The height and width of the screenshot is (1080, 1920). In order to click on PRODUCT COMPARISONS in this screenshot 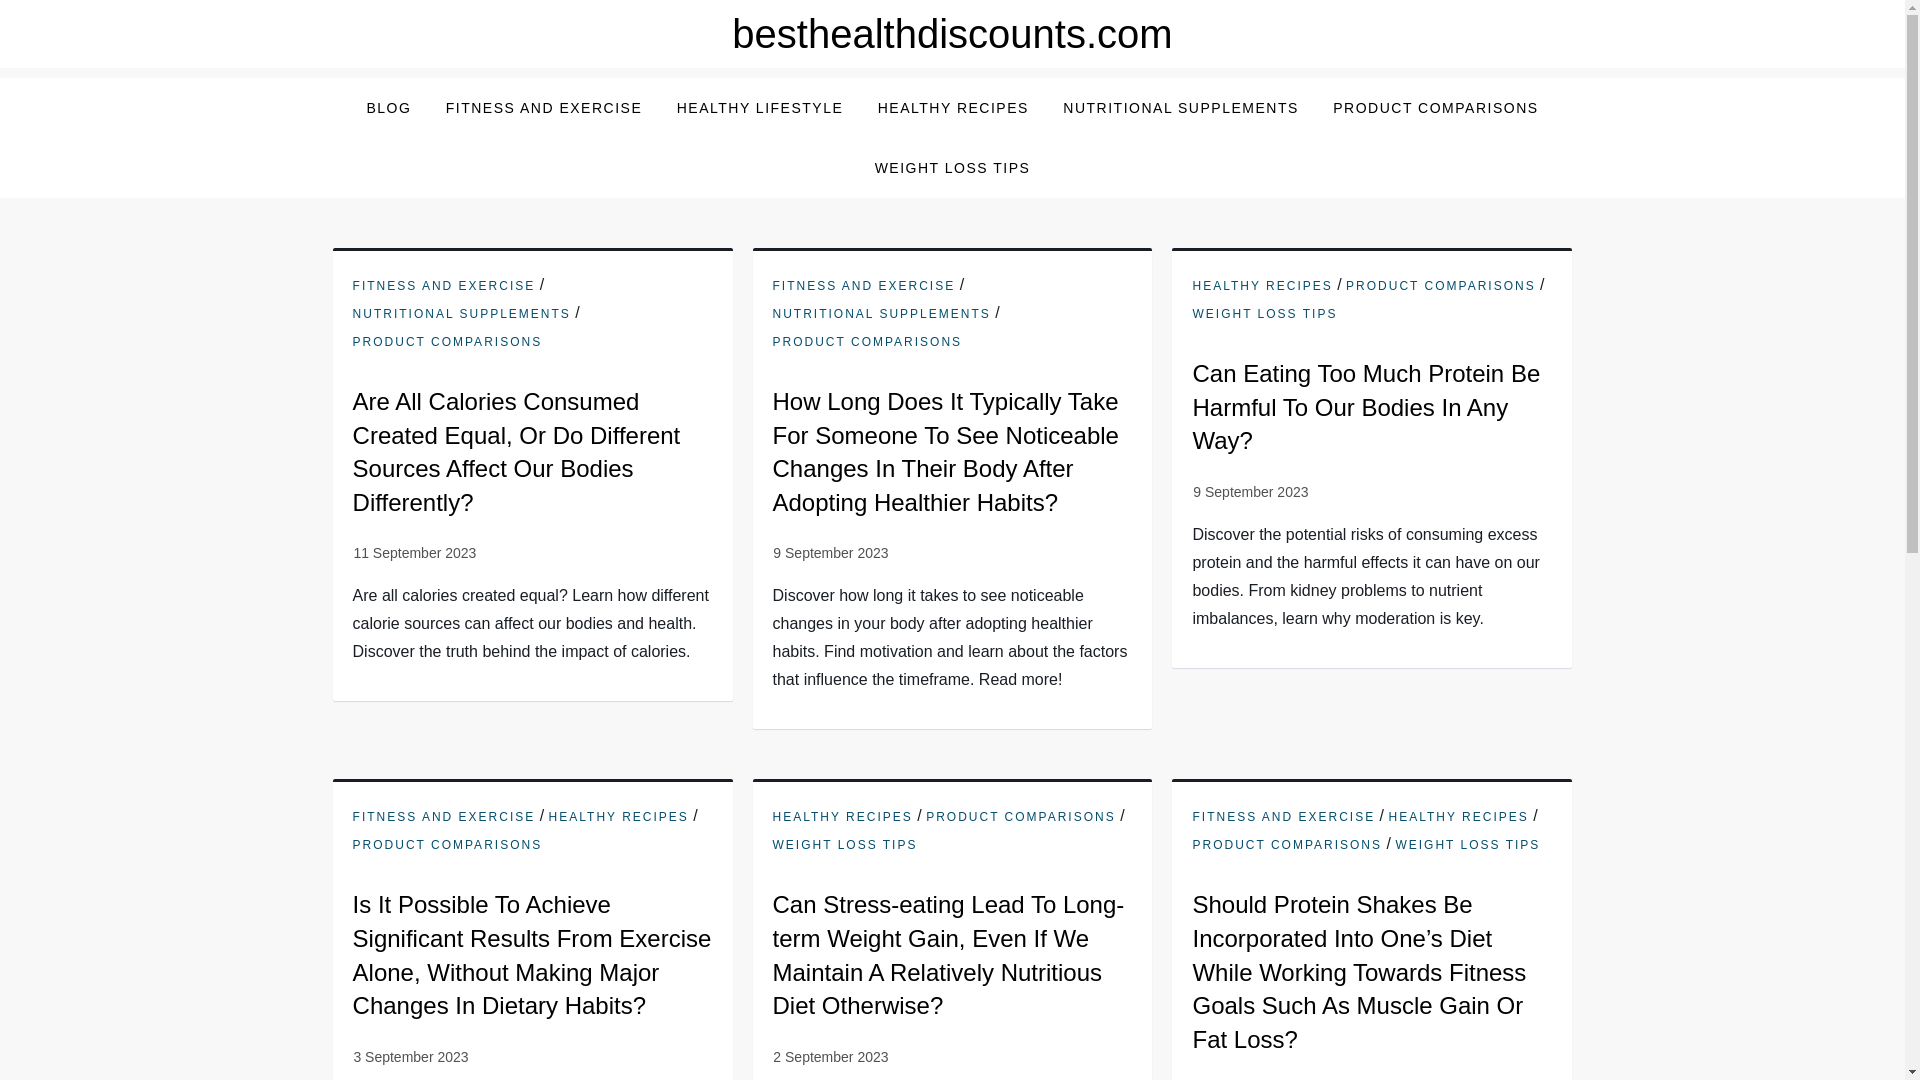, I will do `click(1020, 818)`.